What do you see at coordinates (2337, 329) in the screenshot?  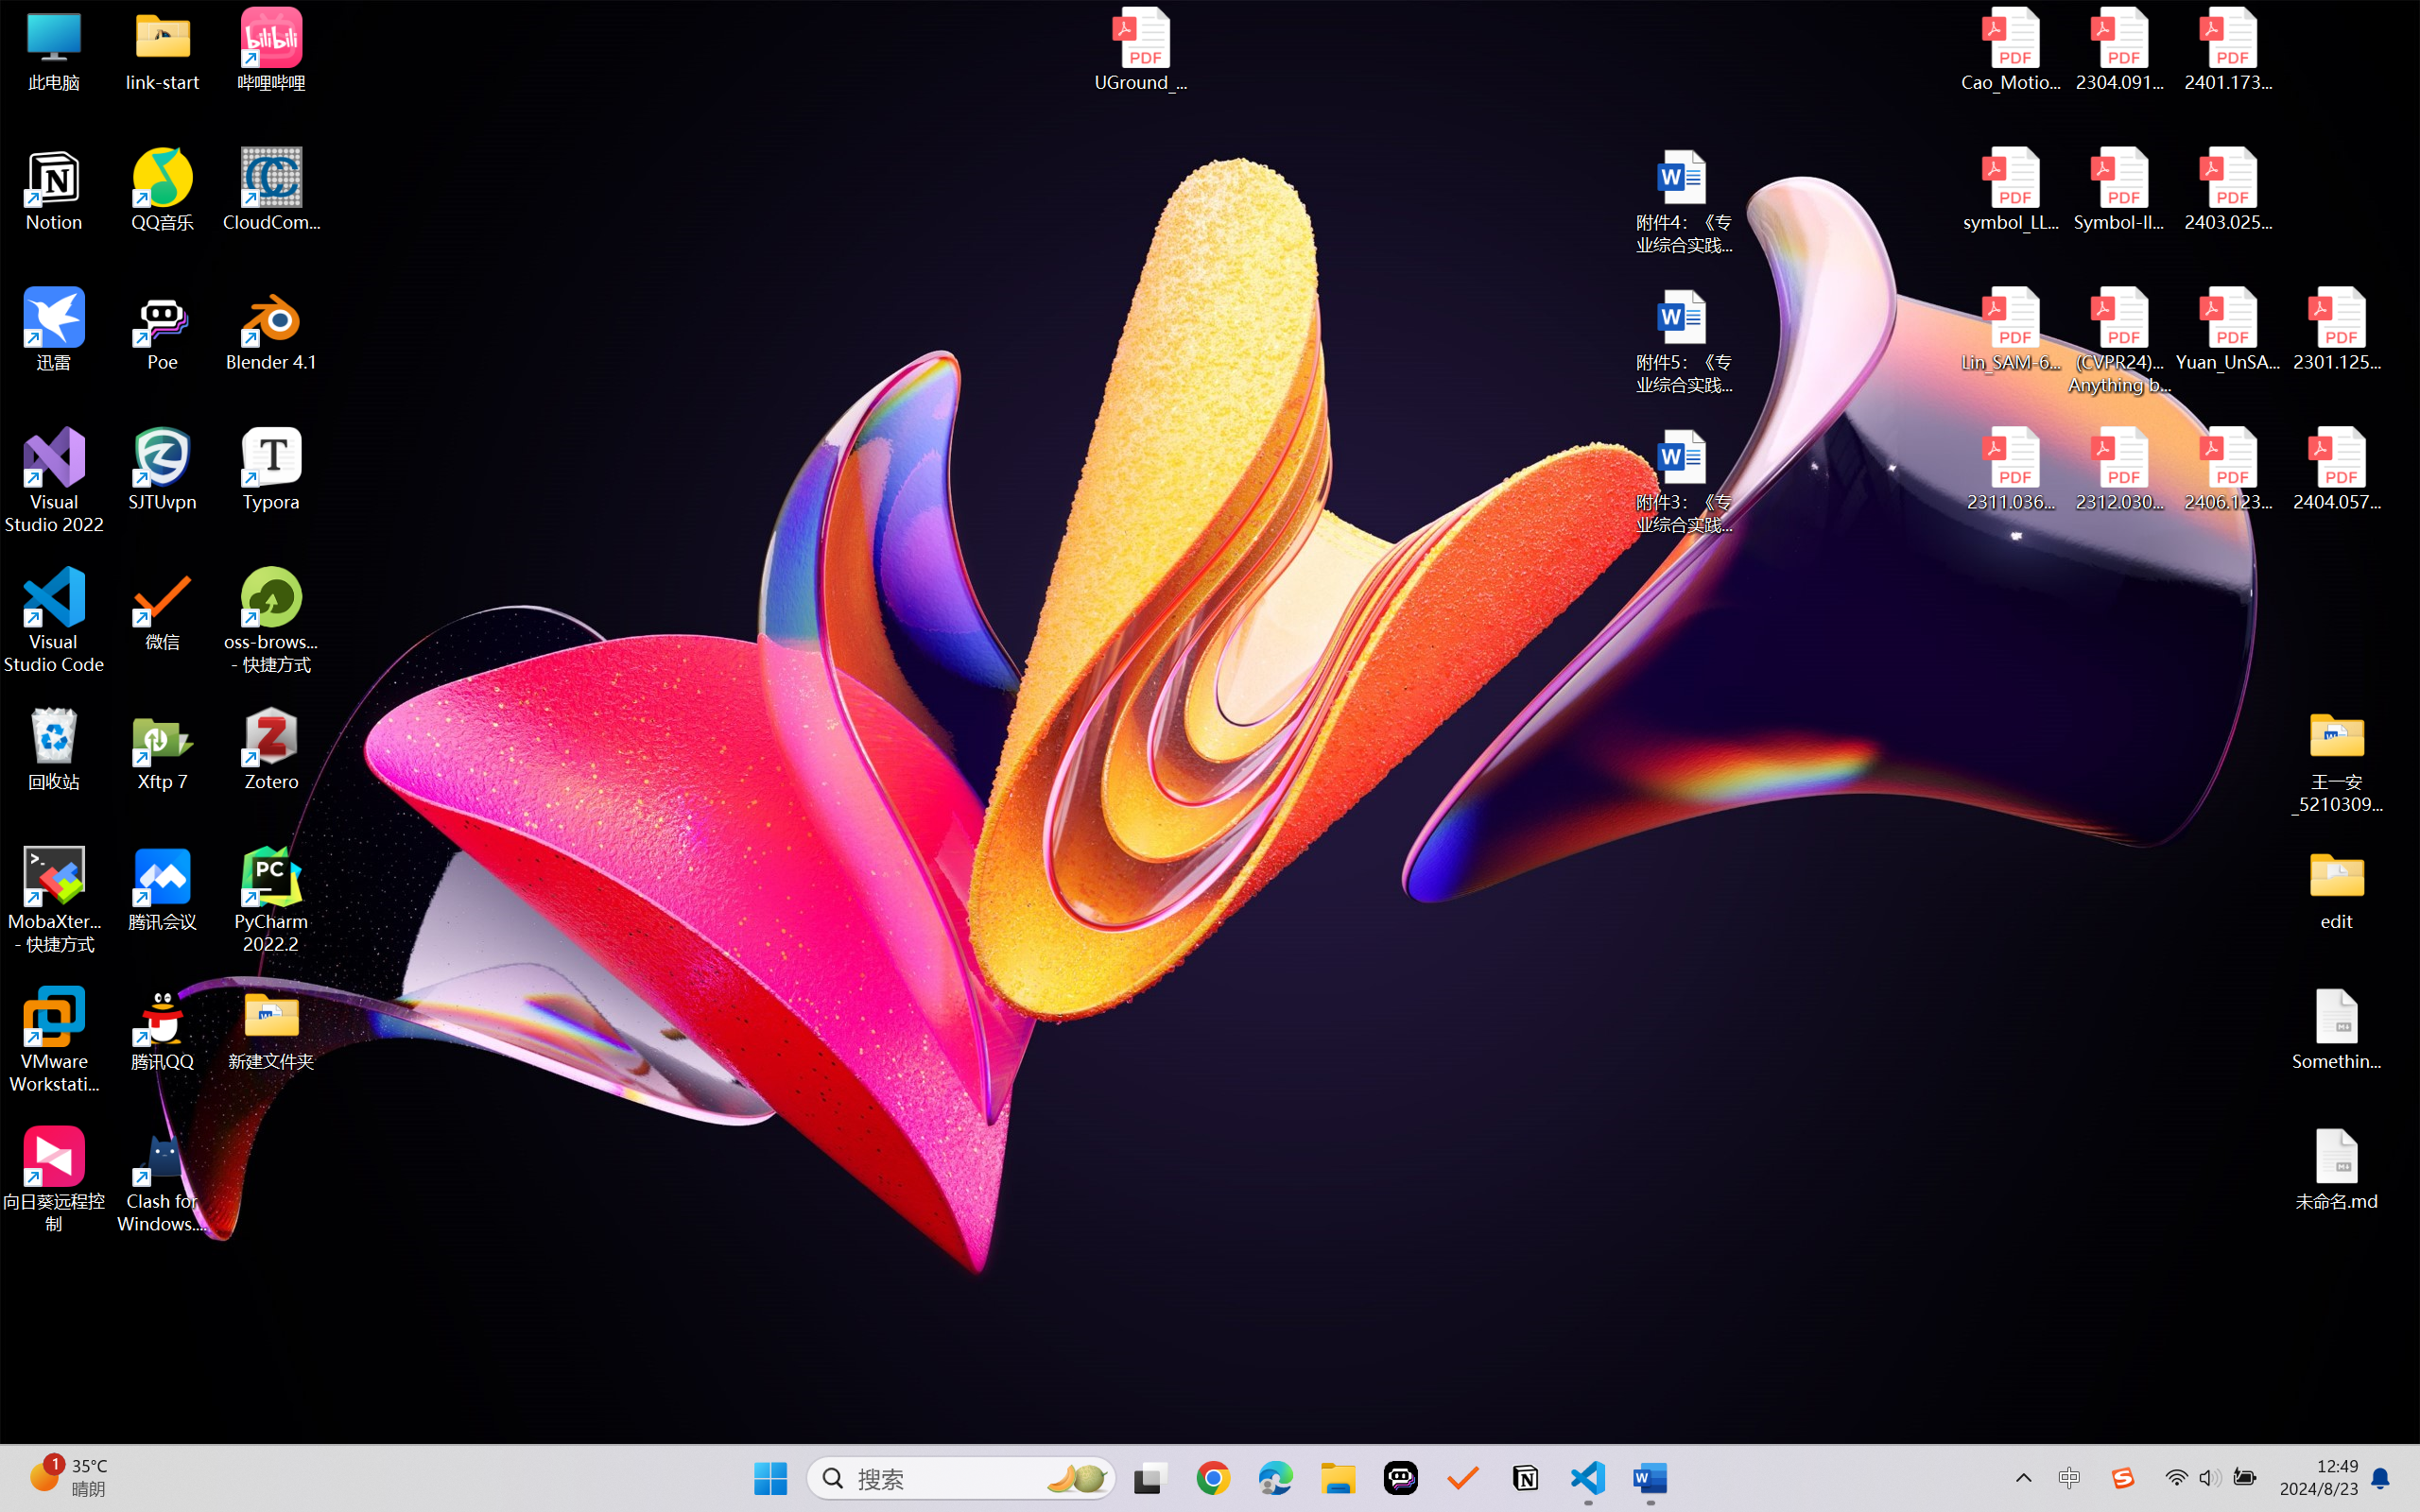 I see `2301.12597v3.pdf` at bounding box center [2337, 329].